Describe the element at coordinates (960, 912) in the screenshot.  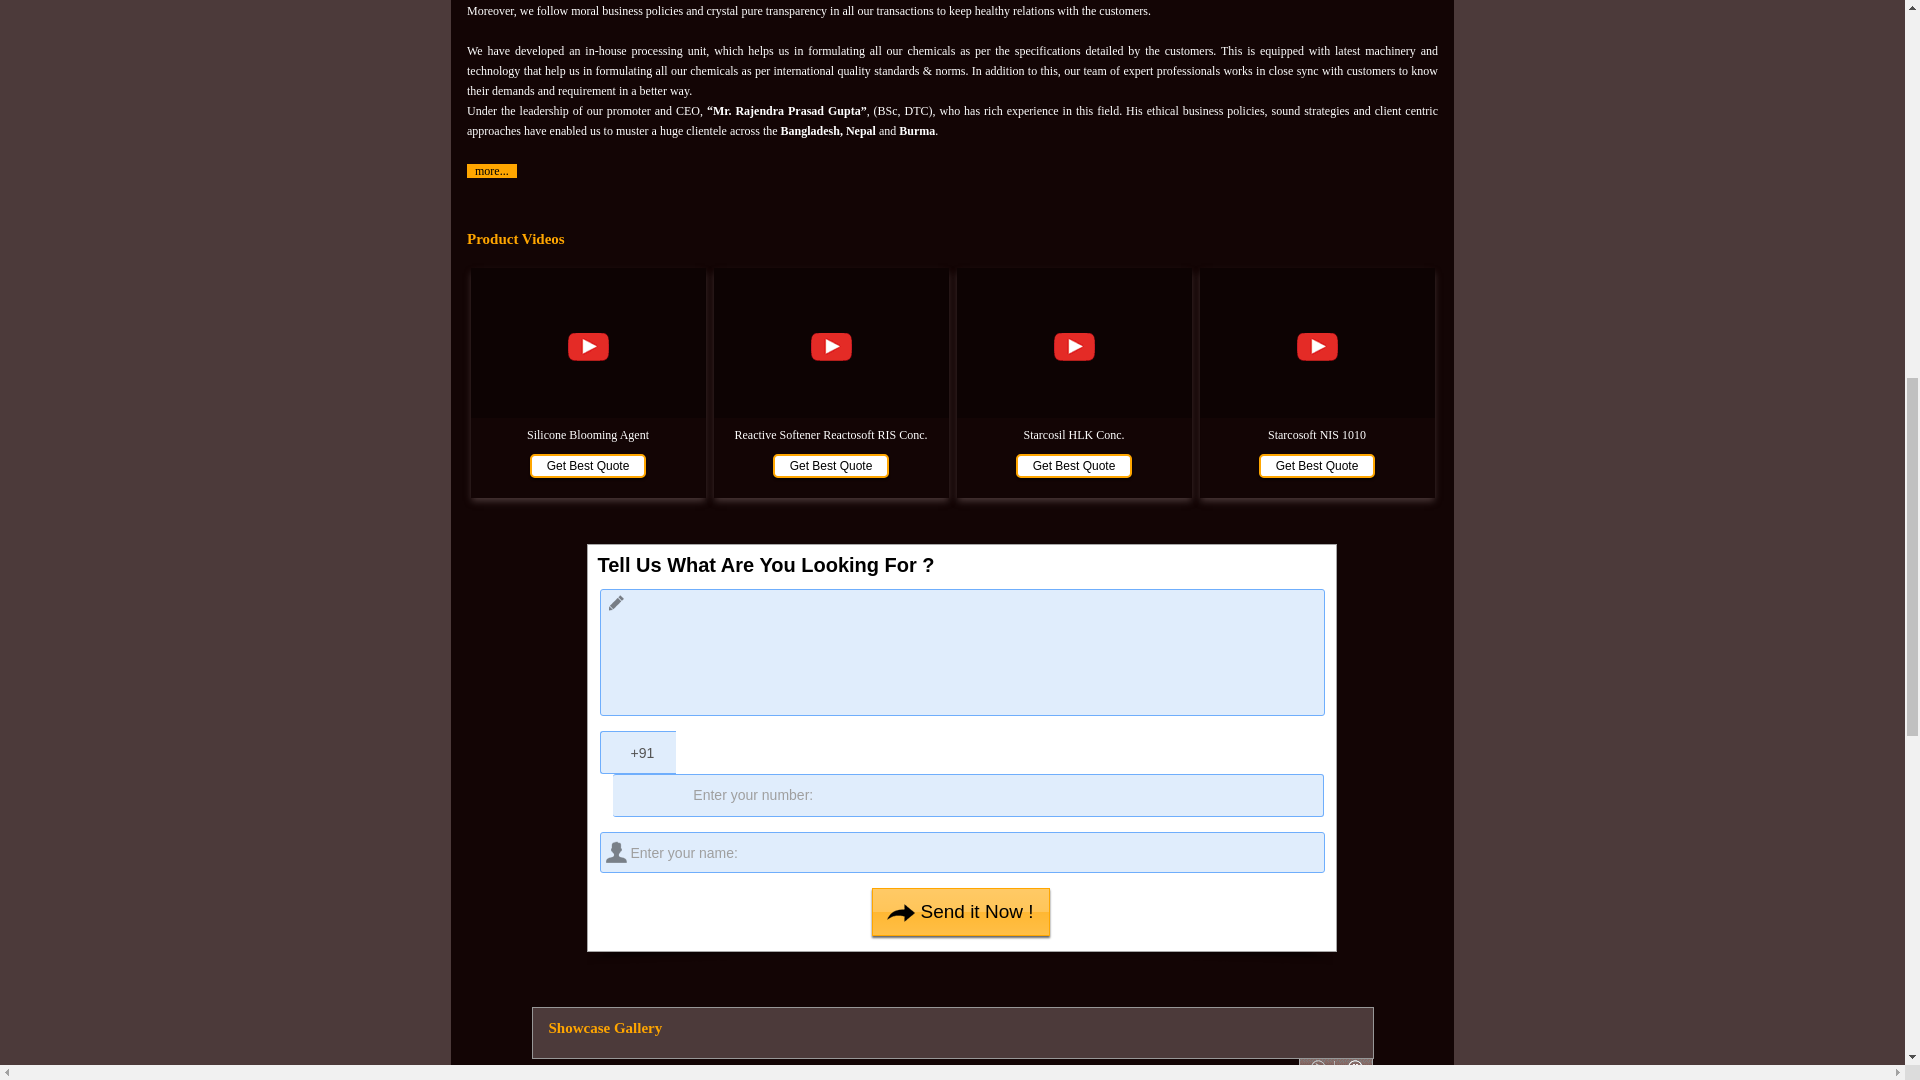
I see `Send it Now !` at that location.